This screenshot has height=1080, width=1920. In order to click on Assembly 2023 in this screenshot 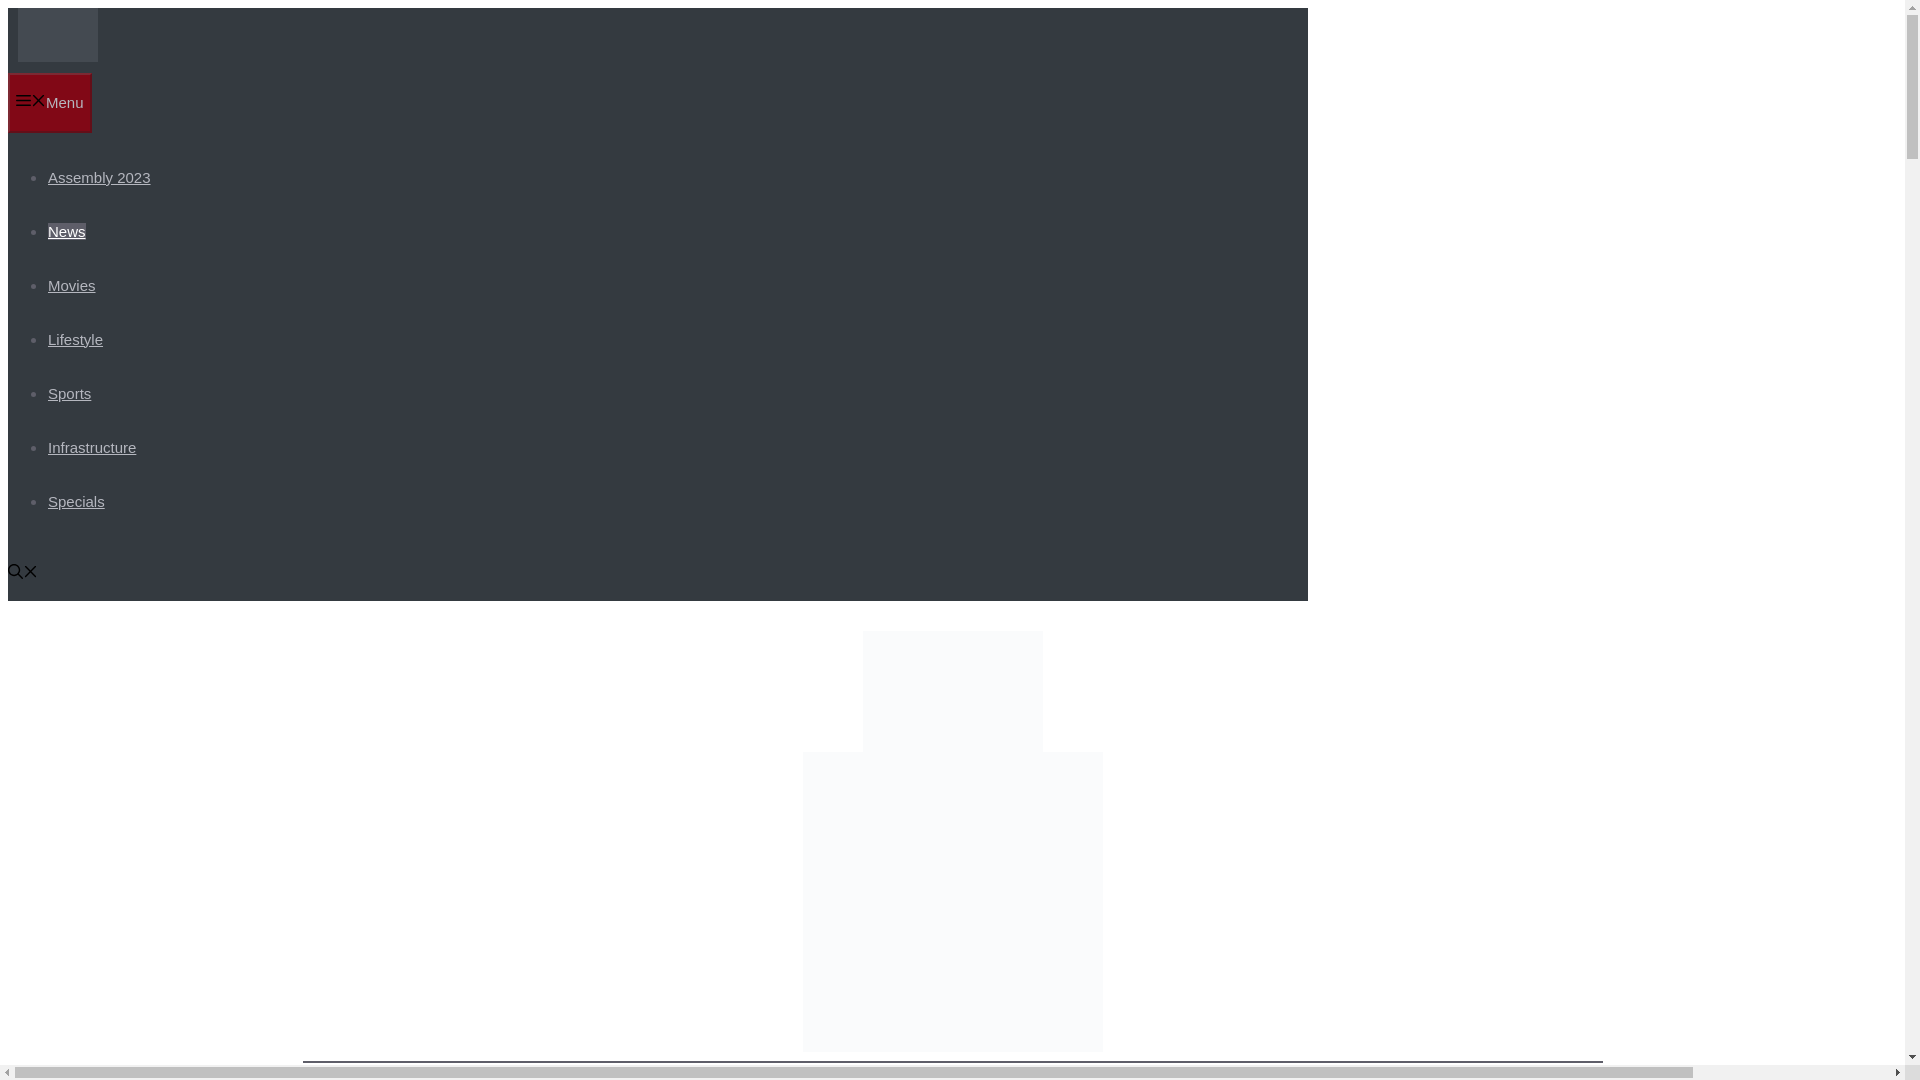, I will do `click(100, 176)`.